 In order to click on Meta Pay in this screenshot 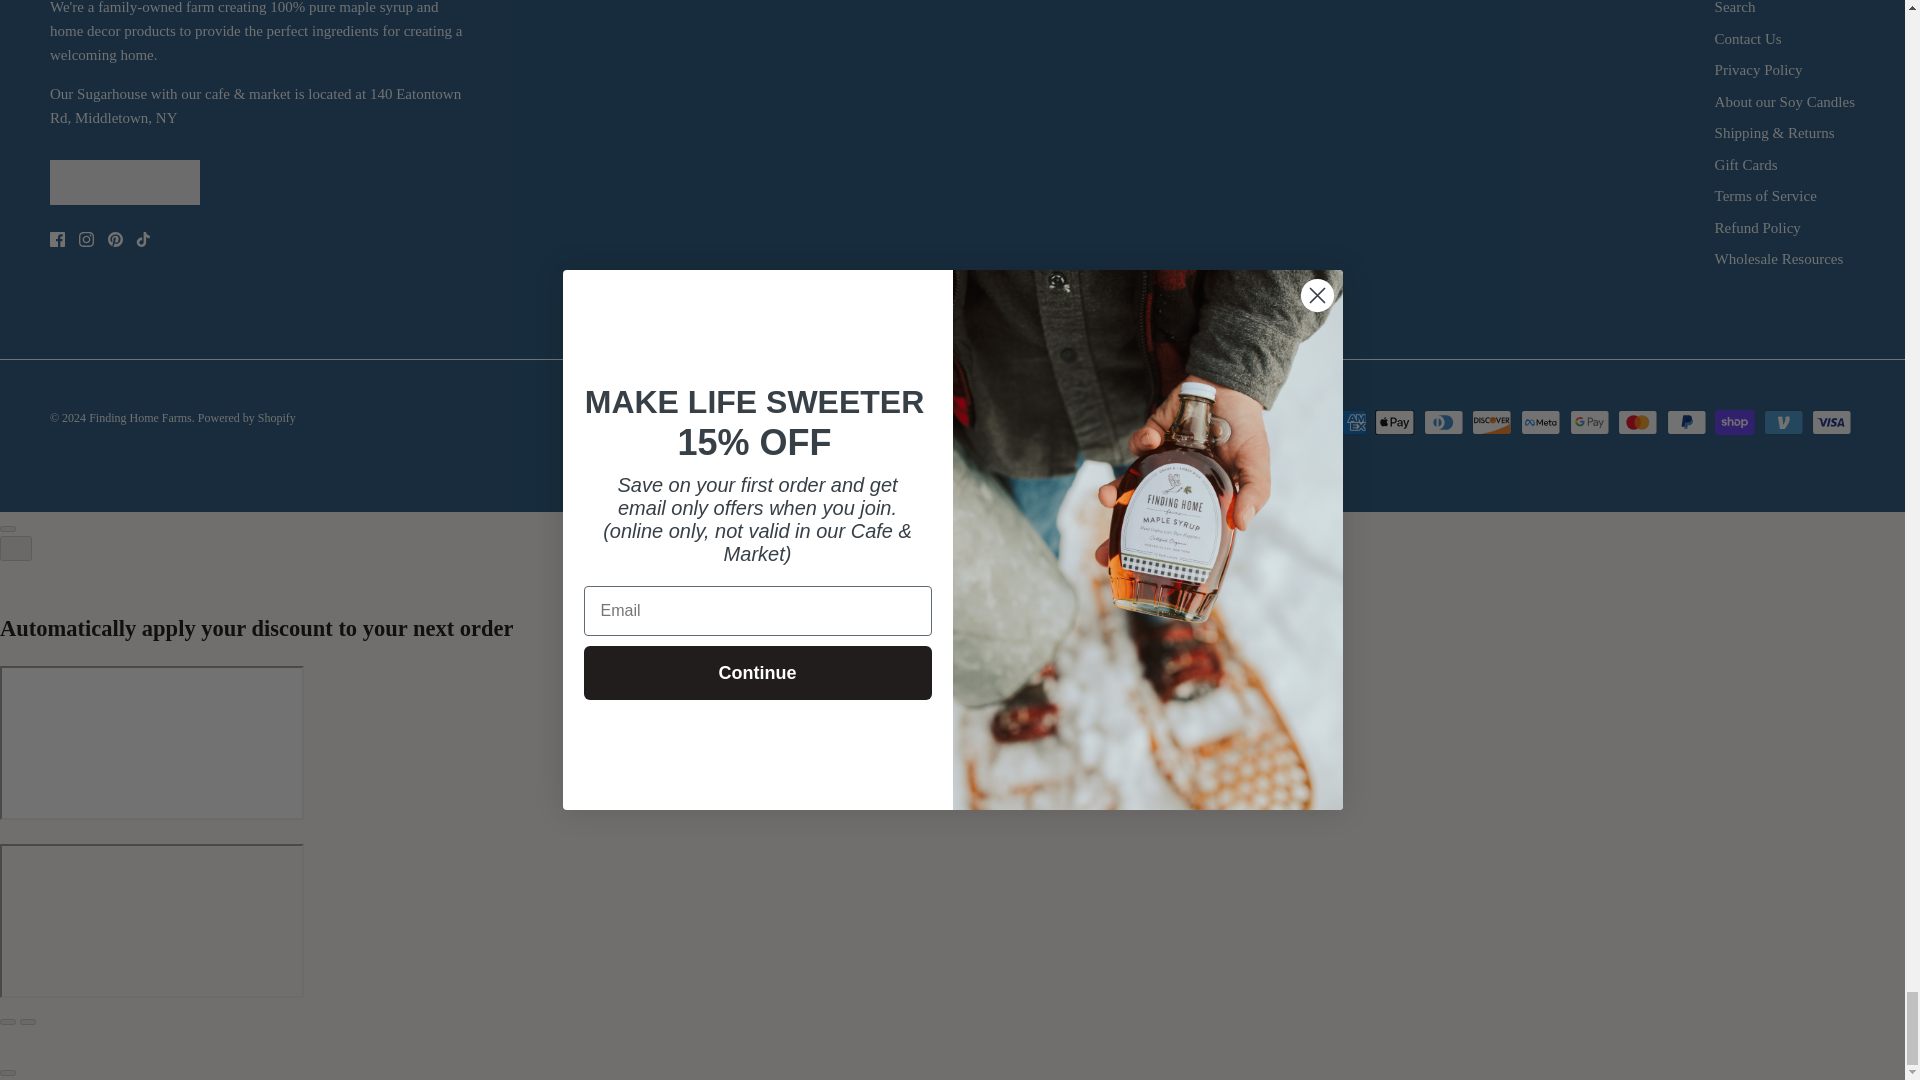, I will do `click(1540, 422)`.